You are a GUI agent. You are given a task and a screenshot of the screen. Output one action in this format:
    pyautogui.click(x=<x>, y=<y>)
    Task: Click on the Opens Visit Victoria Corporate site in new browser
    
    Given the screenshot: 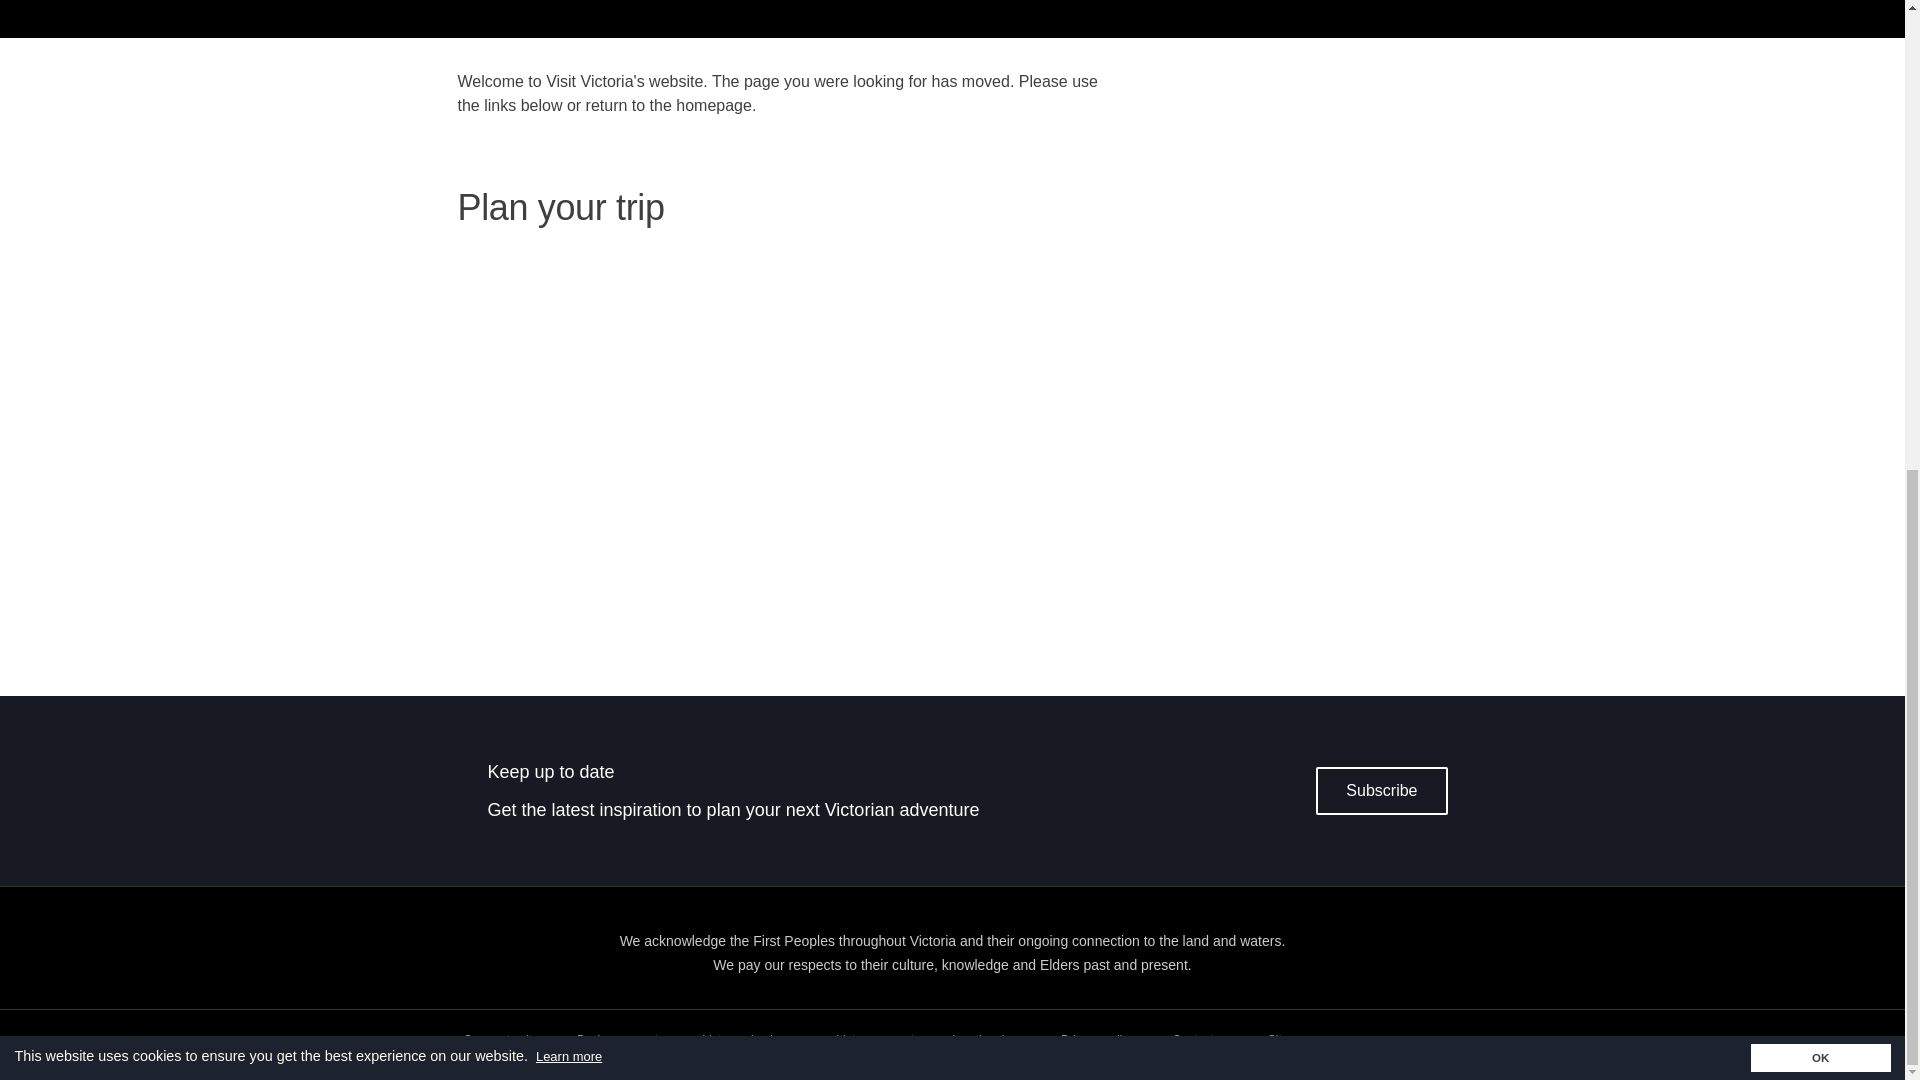 What is the action you would take?
    pyautogui.click(x=874, y=1040)
    